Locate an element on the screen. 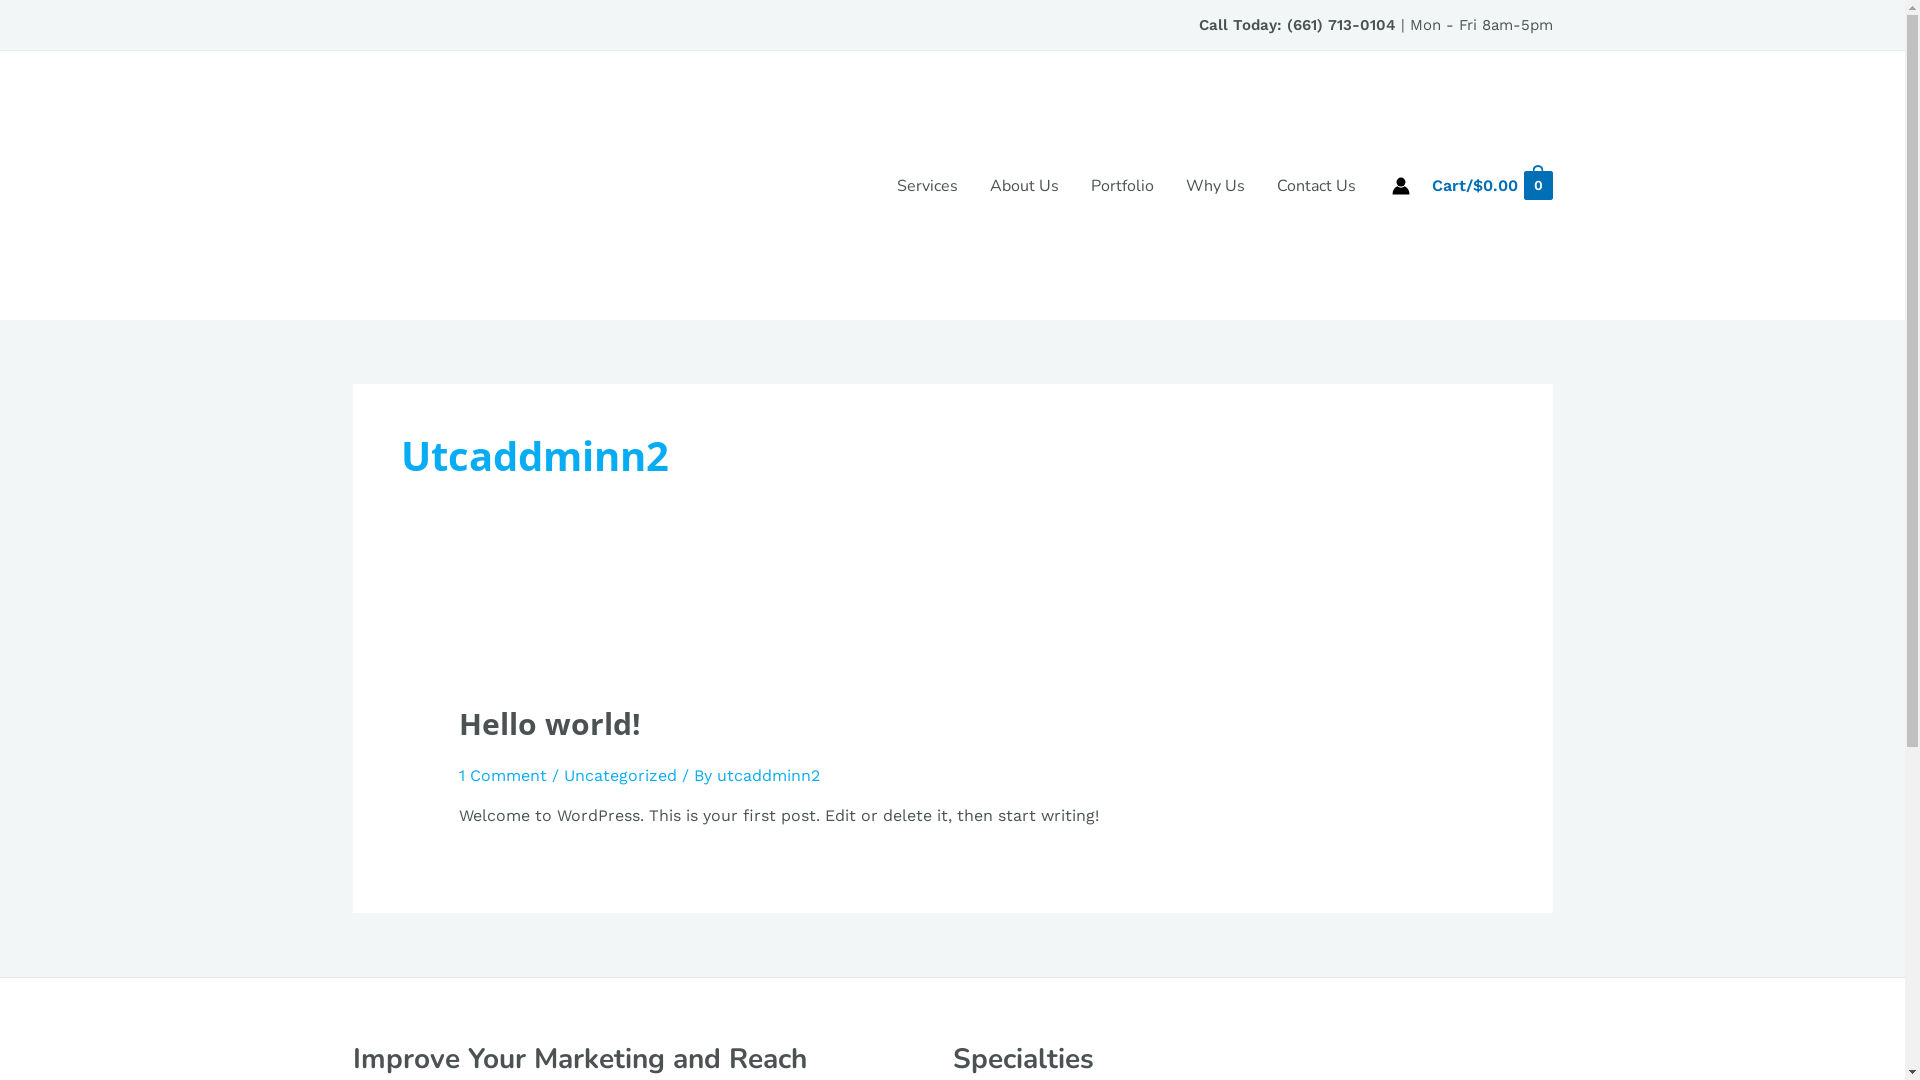 The height and width of the screenshot is (1080, 1920). (661) 713-0104 is located at coordinates (1340, 25).